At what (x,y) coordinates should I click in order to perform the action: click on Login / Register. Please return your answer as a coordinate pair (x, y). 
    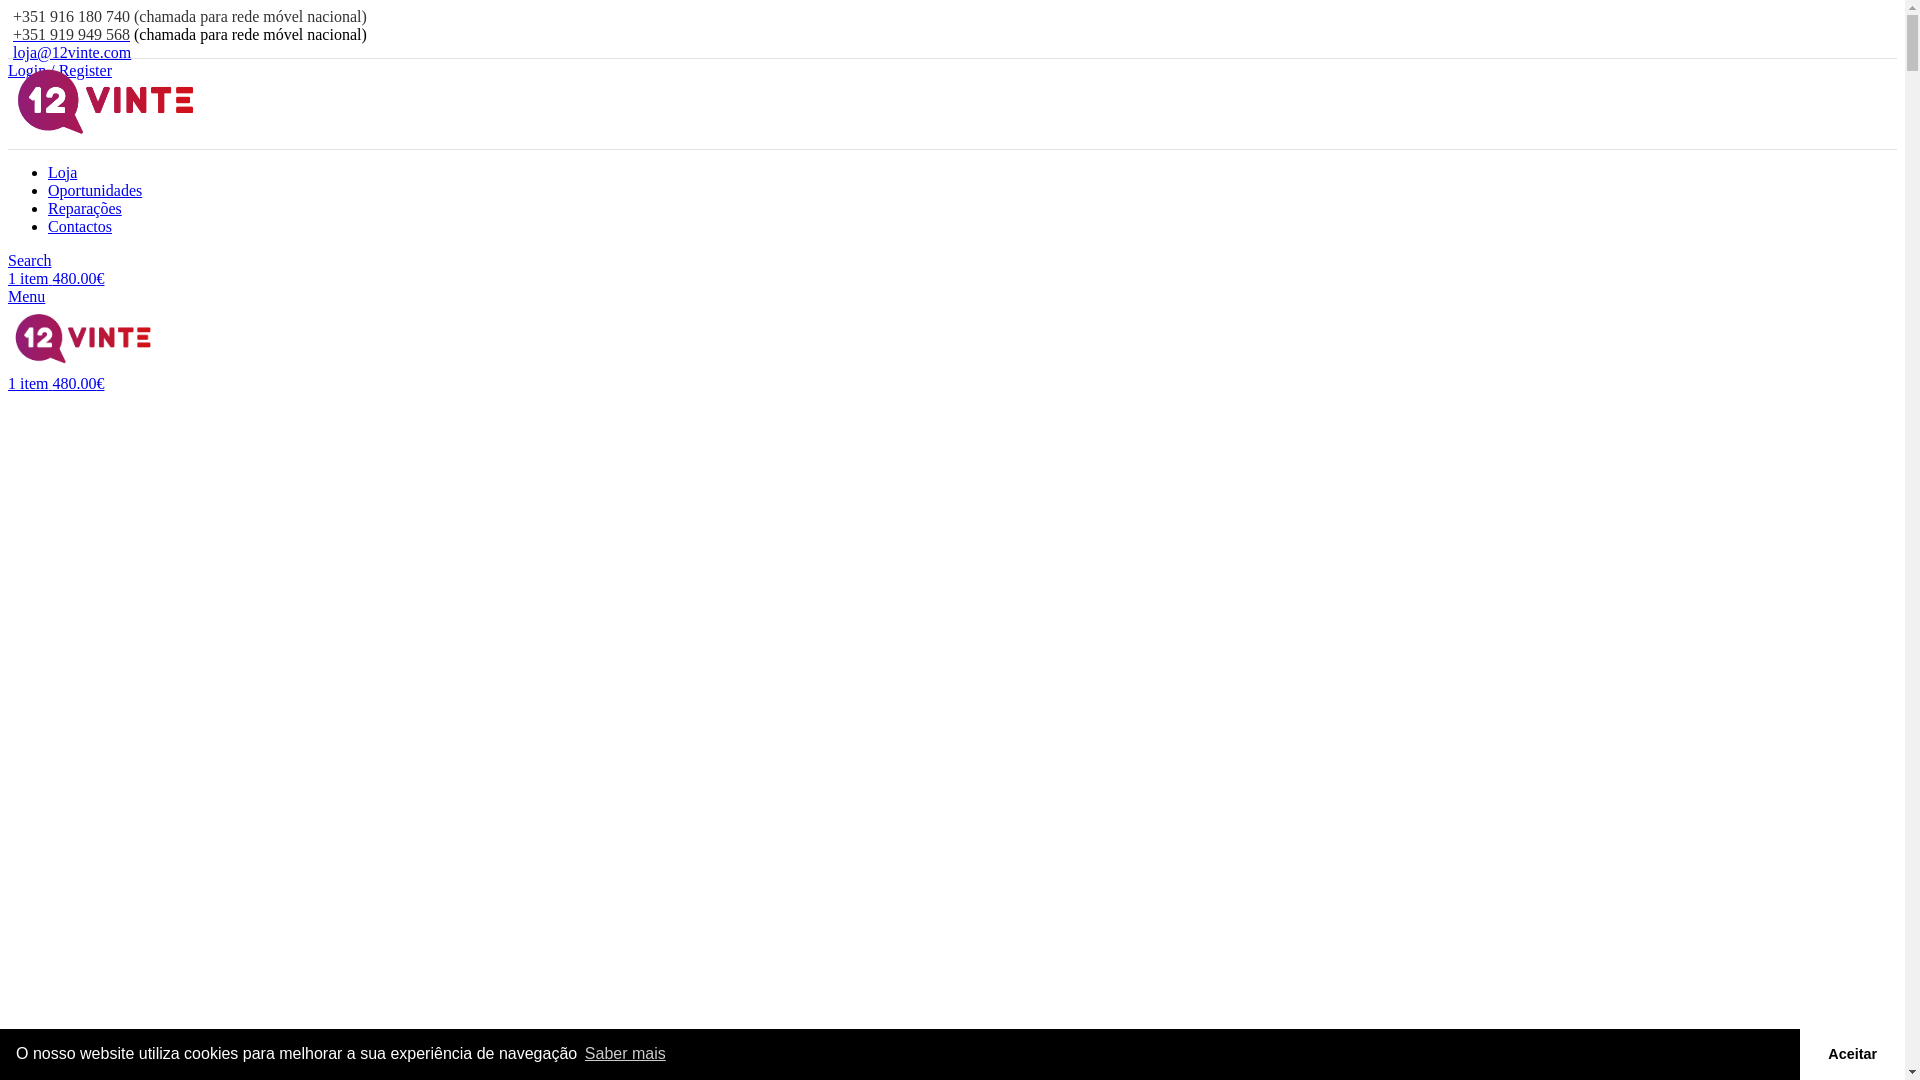
    Looking at the image, I should click on (60, 70).